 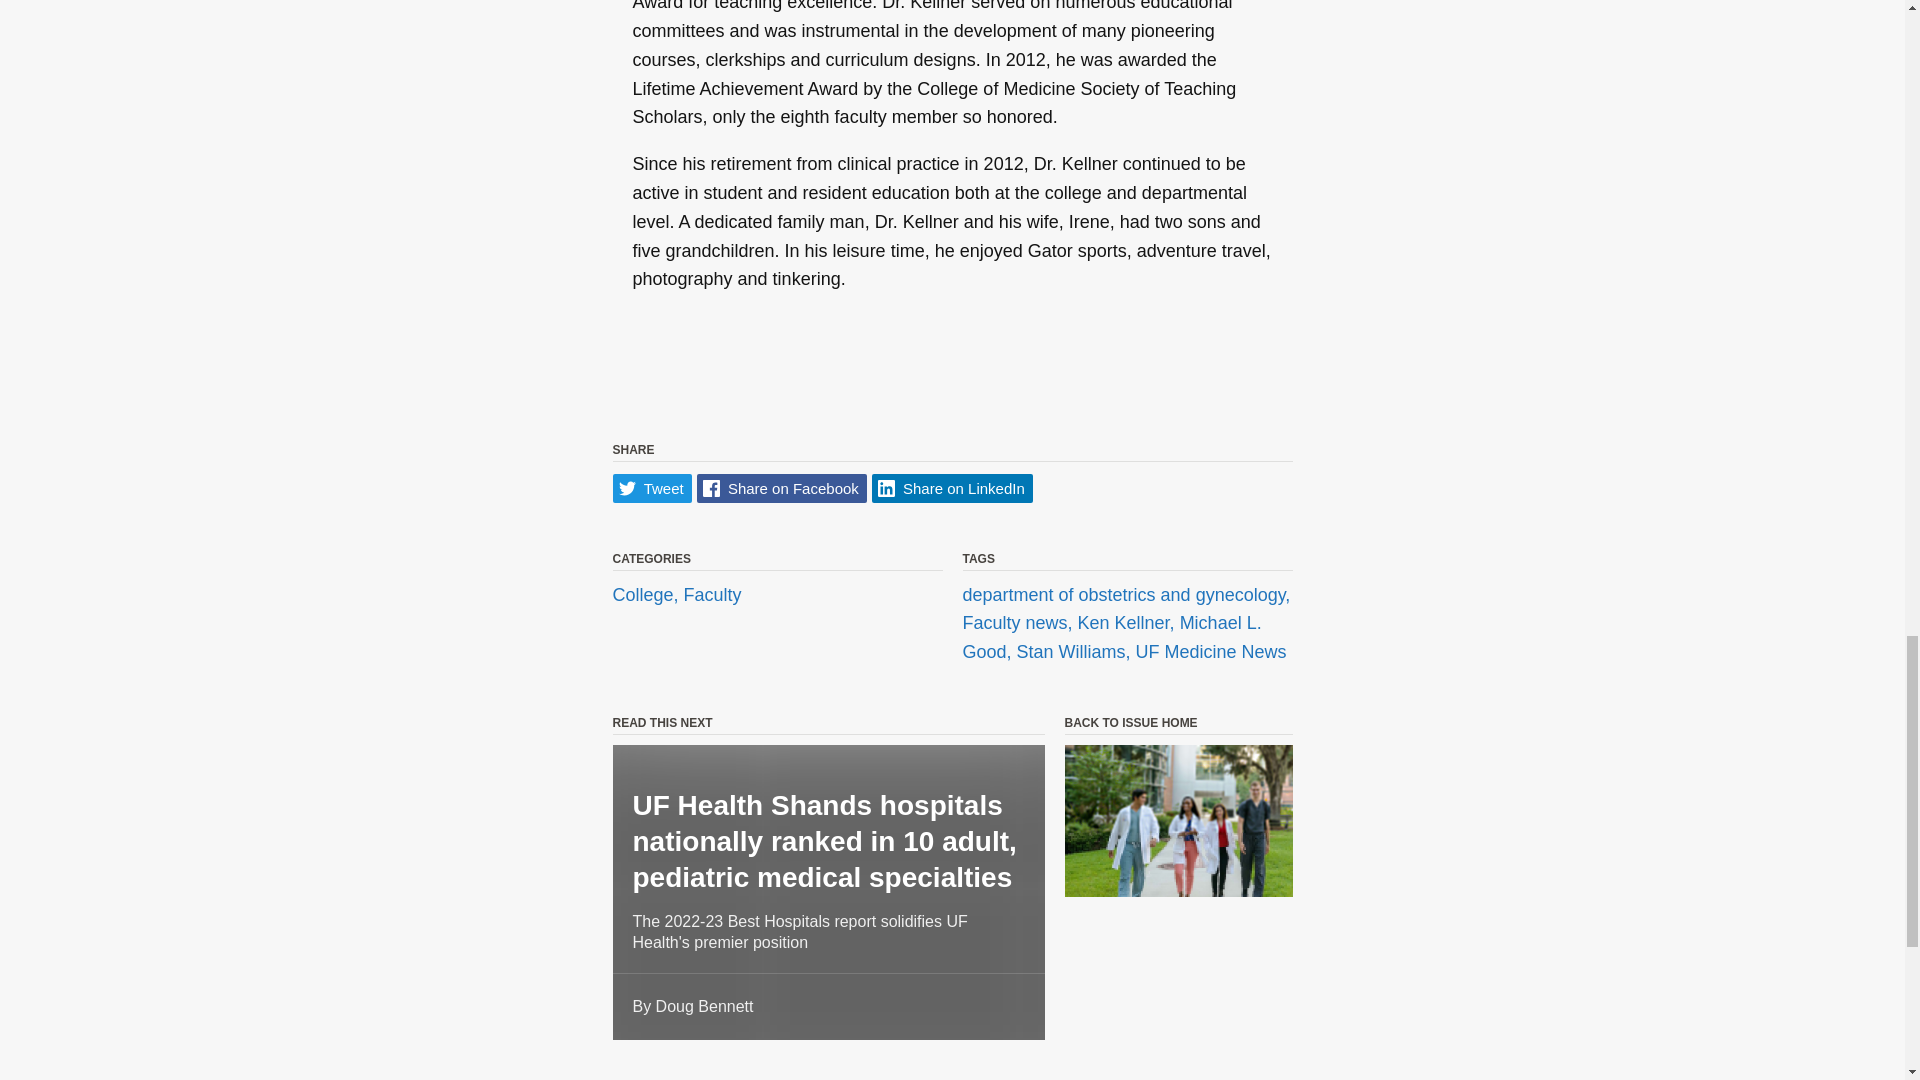 What do you see at coordinates (952, 488) in the screenshot?
I see `Share on LinkedIn` at bounding box center [952, 488].